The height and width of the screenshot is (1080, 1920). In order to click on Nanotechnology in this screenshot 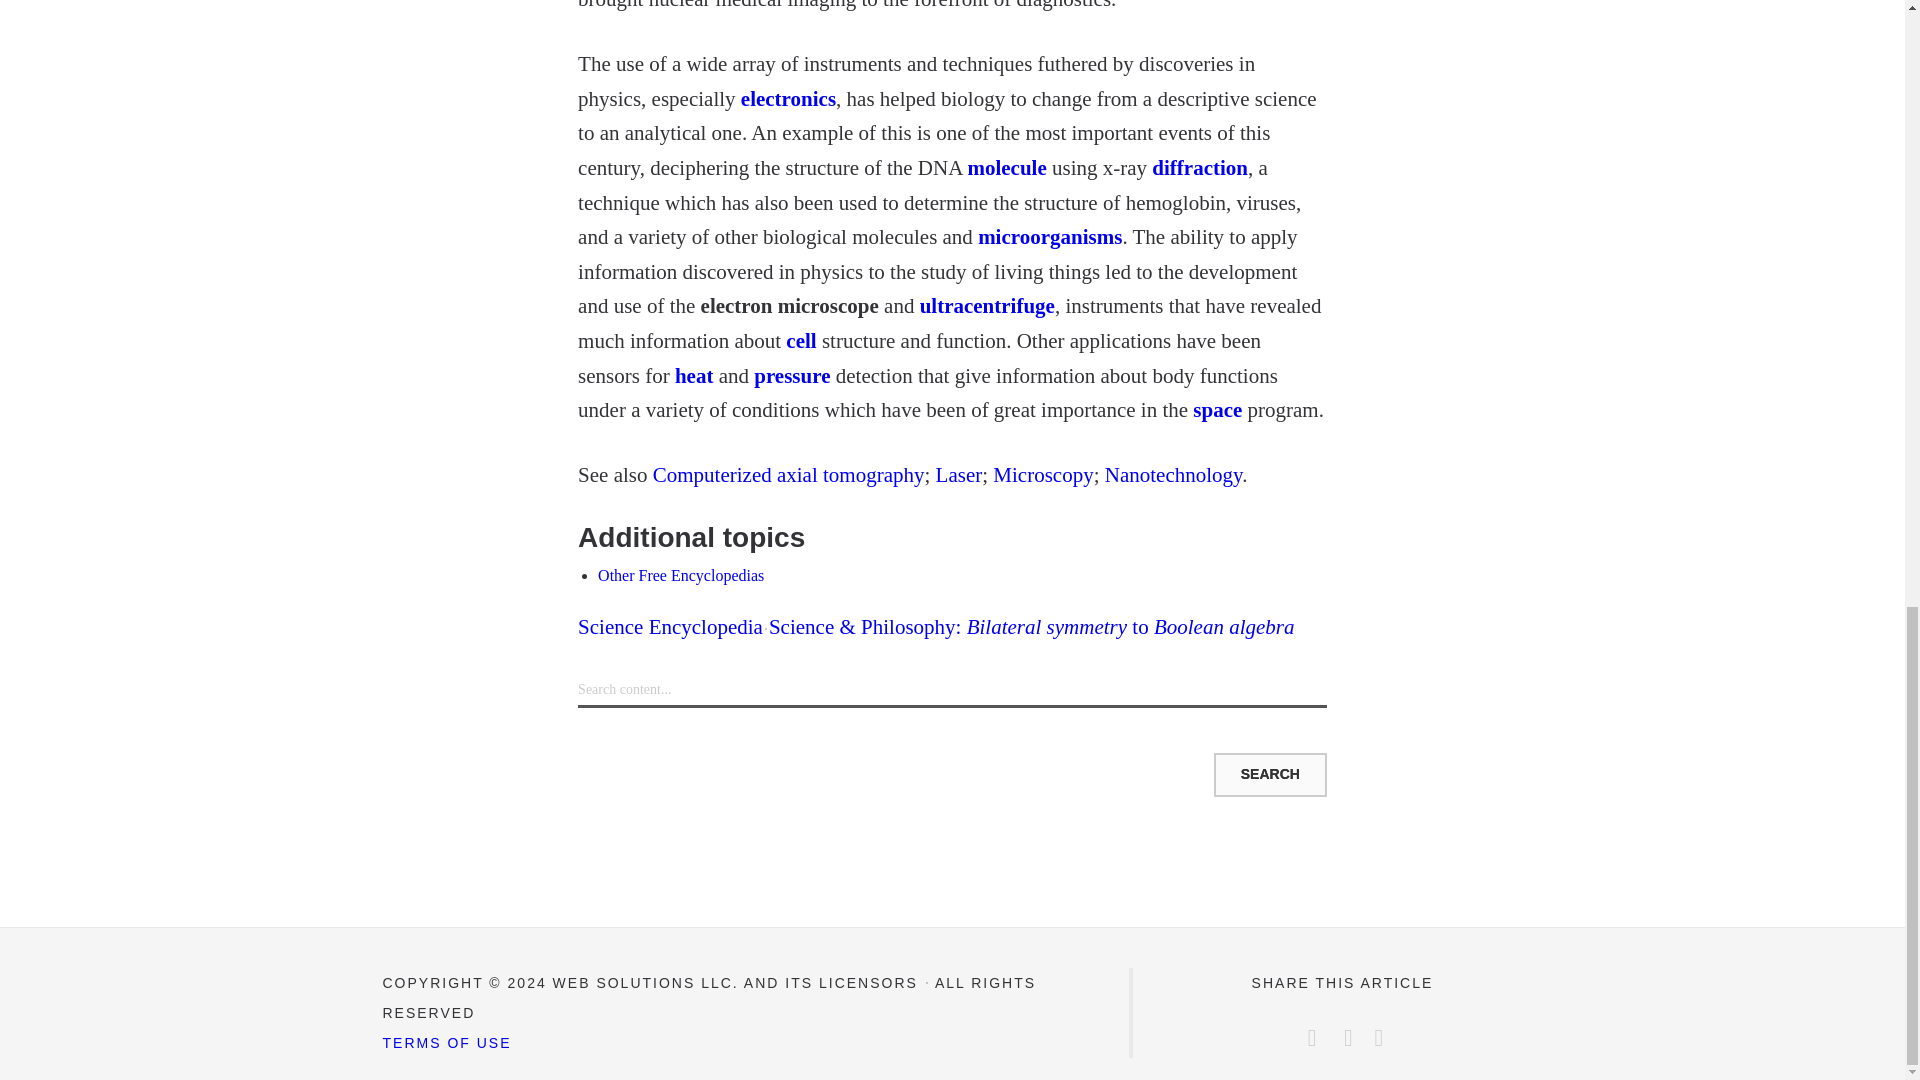, I will do `click(1174, 475)`.